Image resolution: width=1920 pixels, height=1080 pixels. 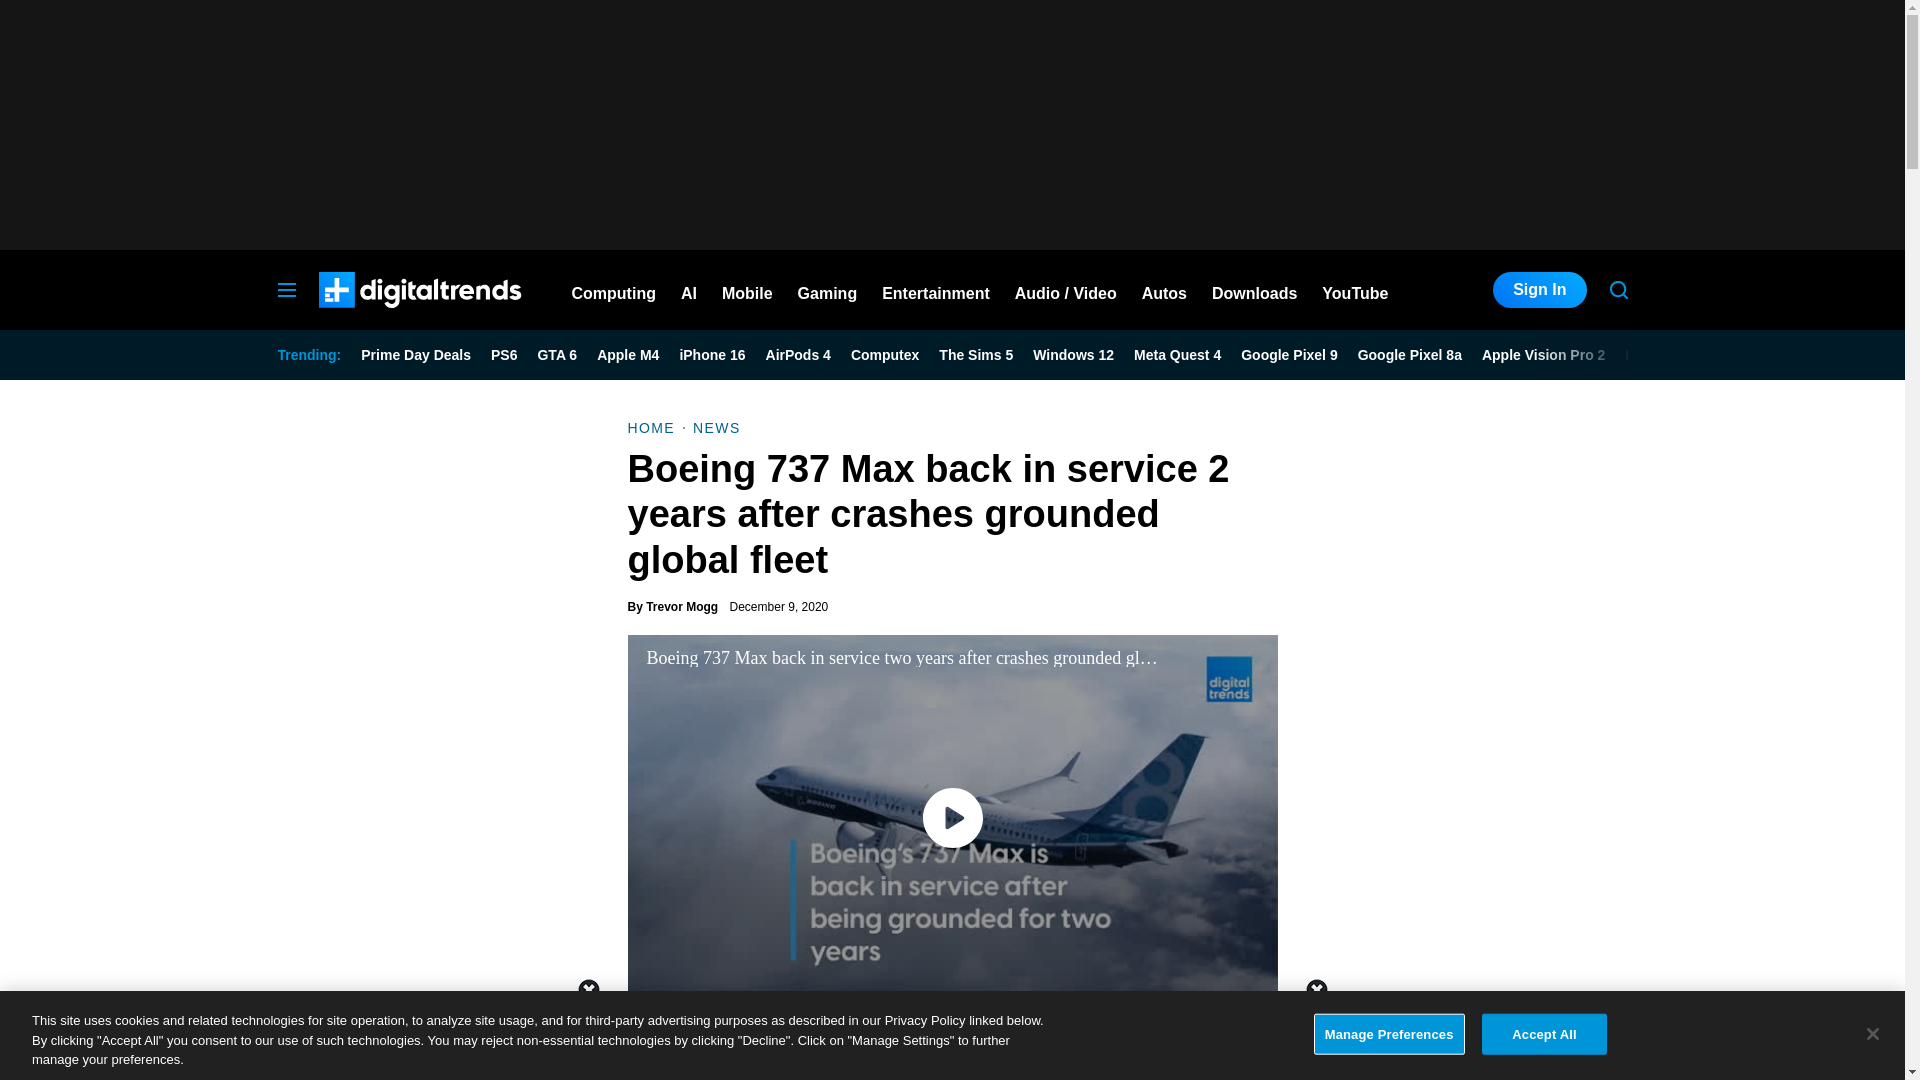 I want to click on AI, so click(x=688, y=290).